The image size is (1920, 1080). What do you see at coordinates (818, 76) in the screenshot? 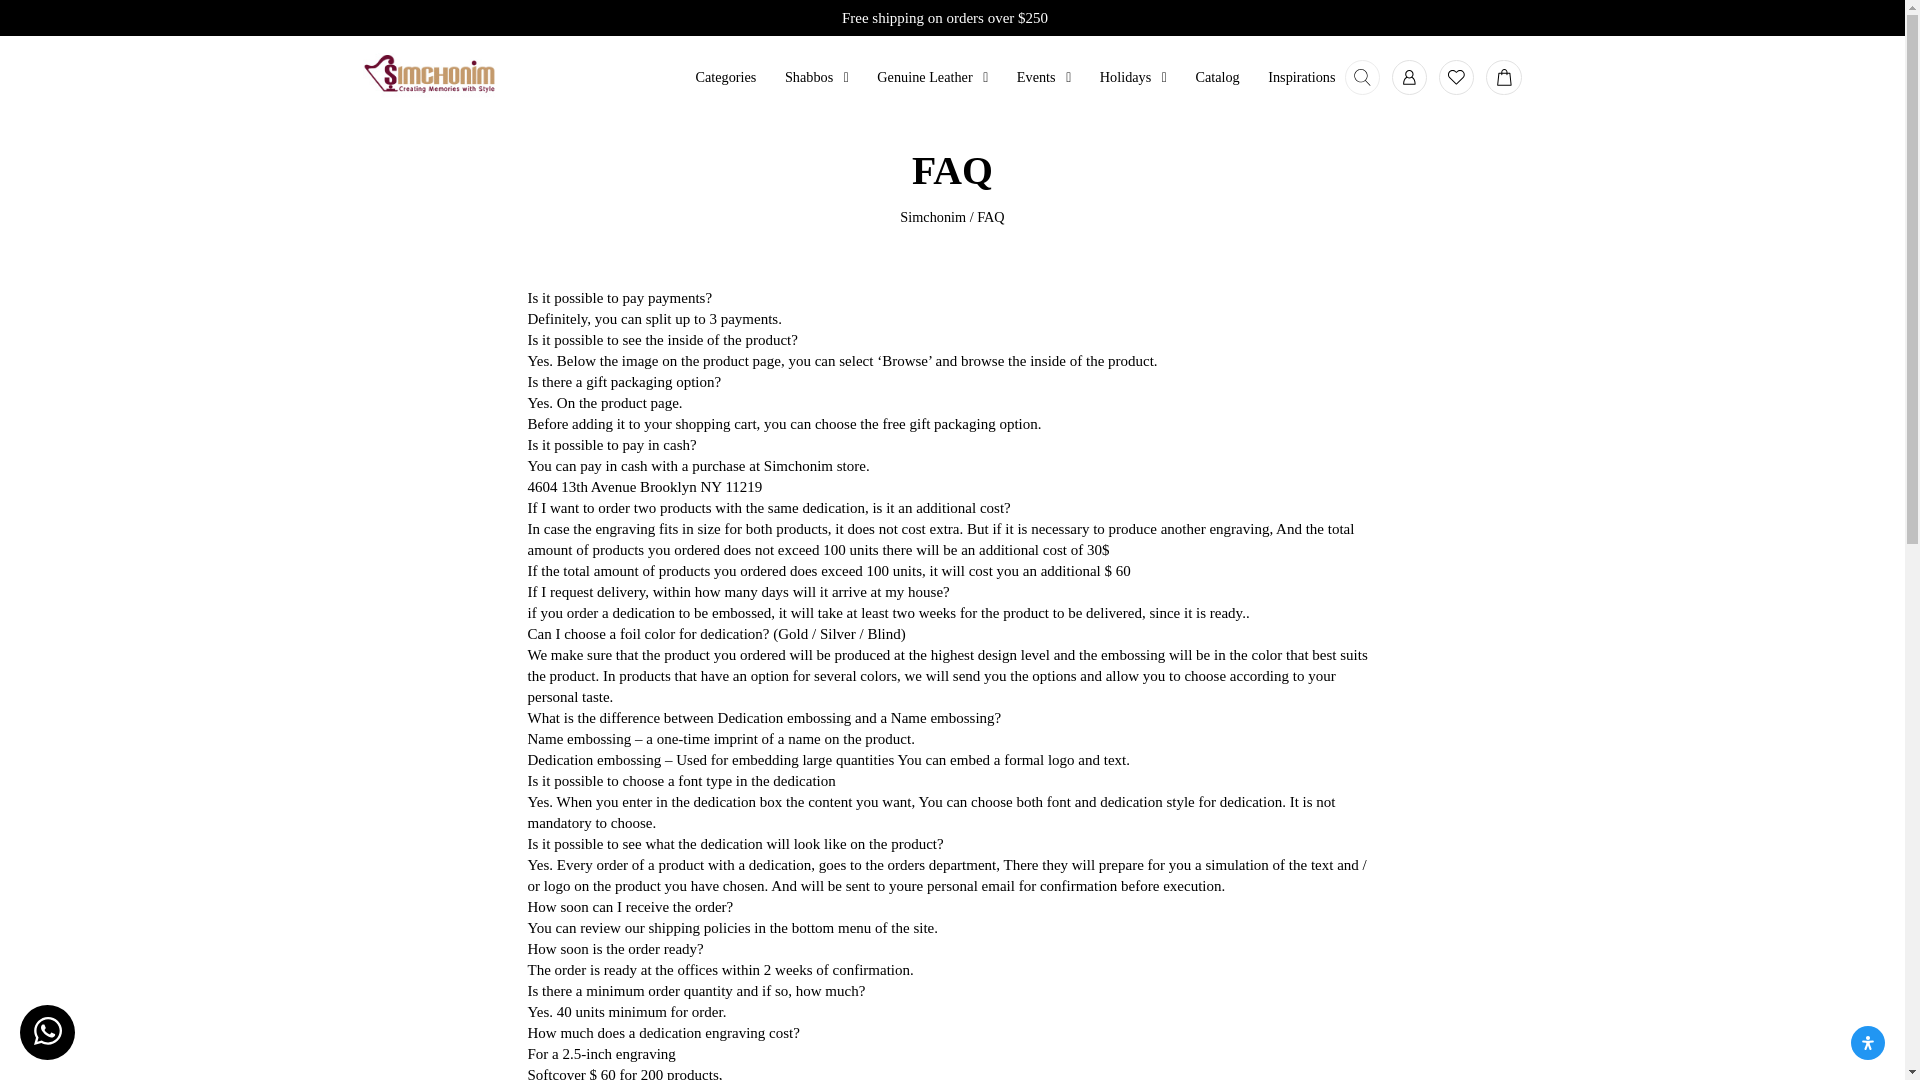
I see `Shabbos` at bounding box center [818, 76].